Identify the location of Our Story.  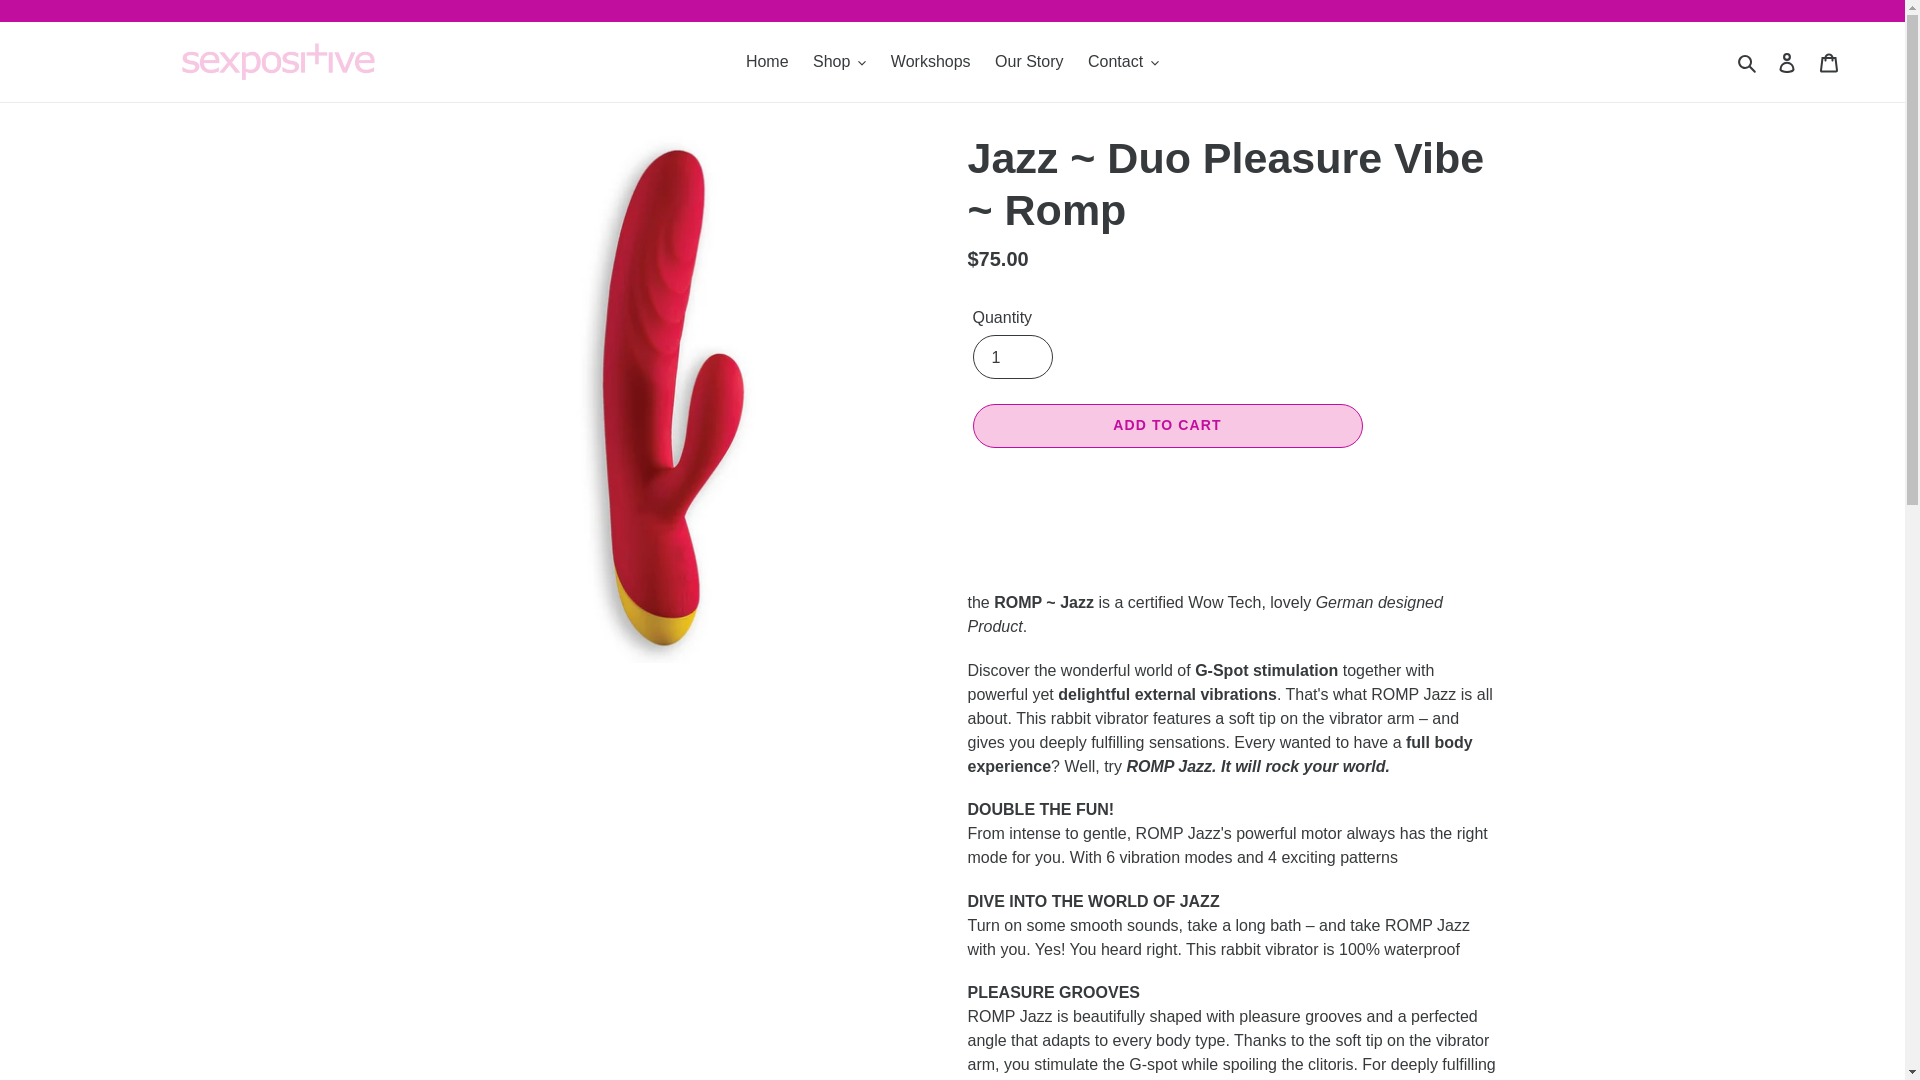
(1028, 62).